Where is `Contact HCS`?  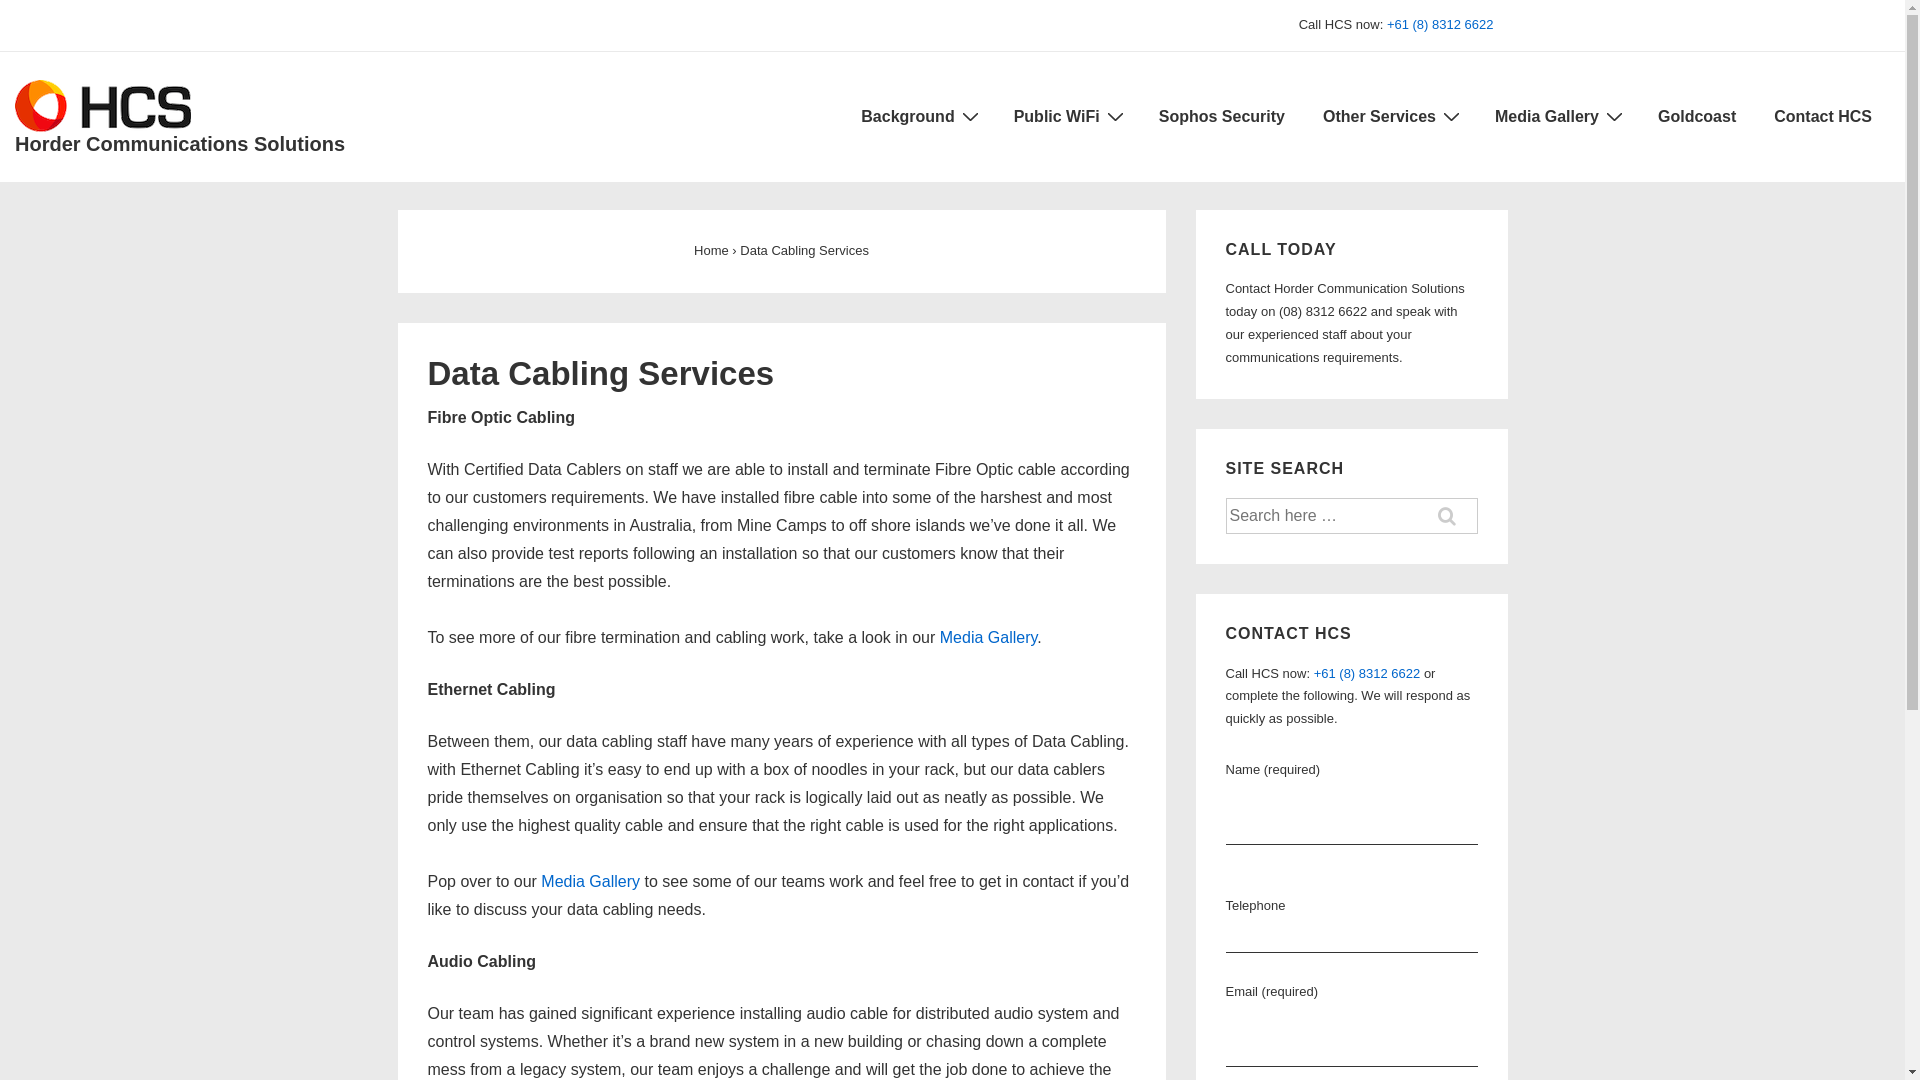
Contact HCS is located at coordinates (1823, 117).